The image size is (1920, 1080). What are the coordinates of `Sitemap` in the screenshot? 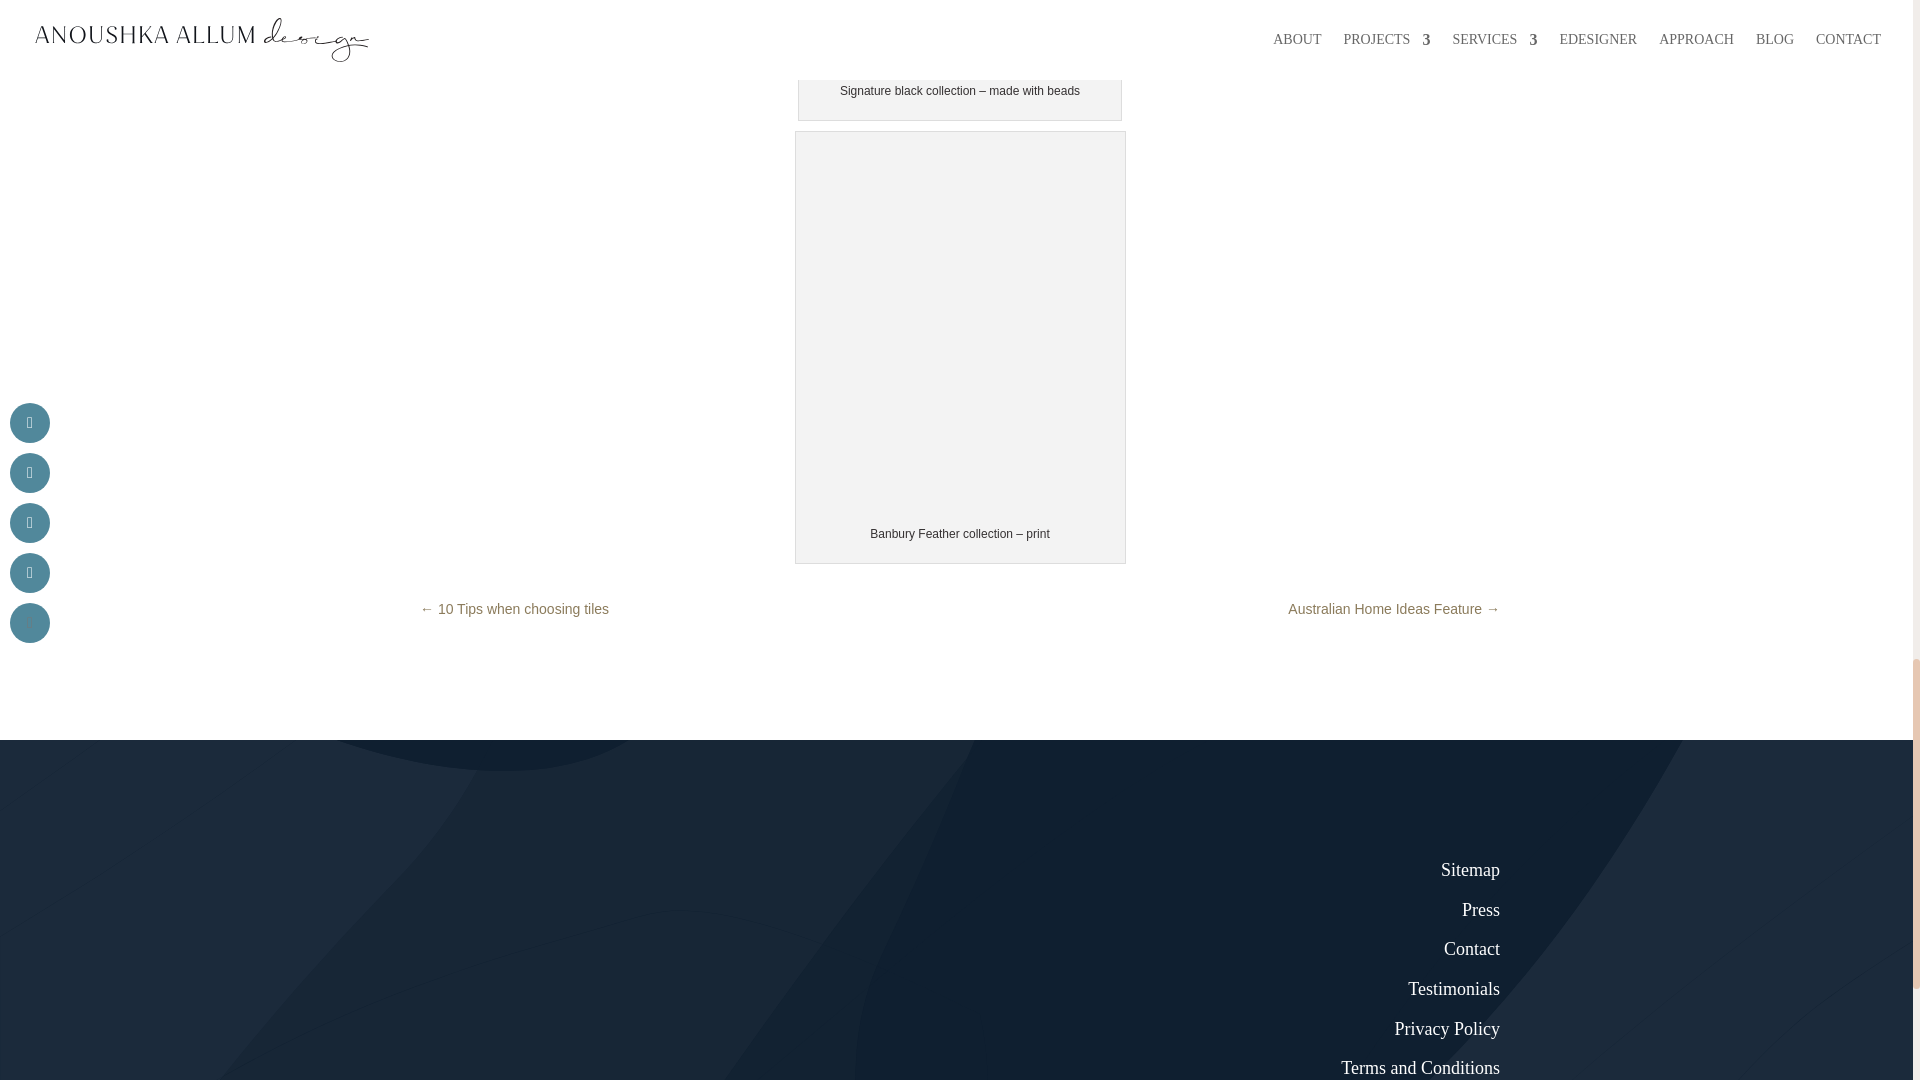 It's located at (1470, 870).